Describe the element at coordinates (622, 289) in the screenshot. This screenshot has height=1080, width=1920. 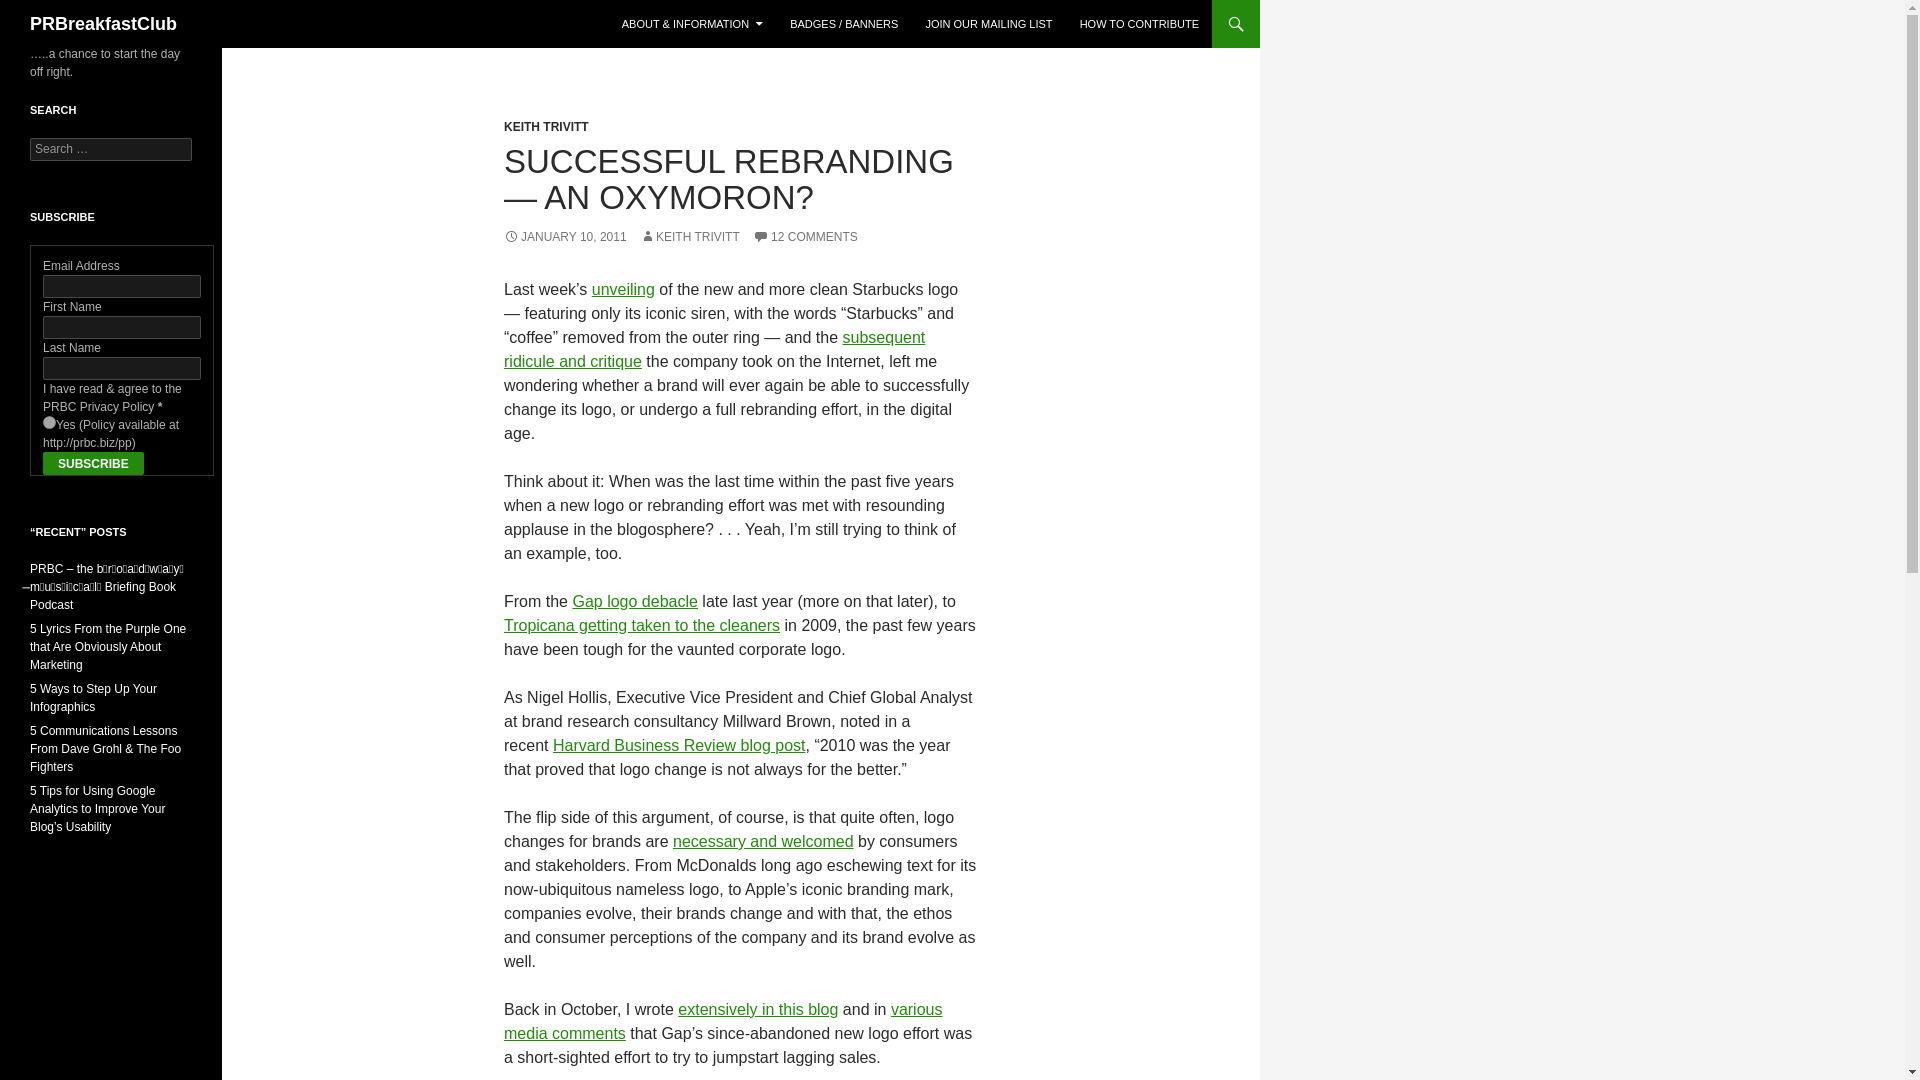
I see `unveiling` at that location.